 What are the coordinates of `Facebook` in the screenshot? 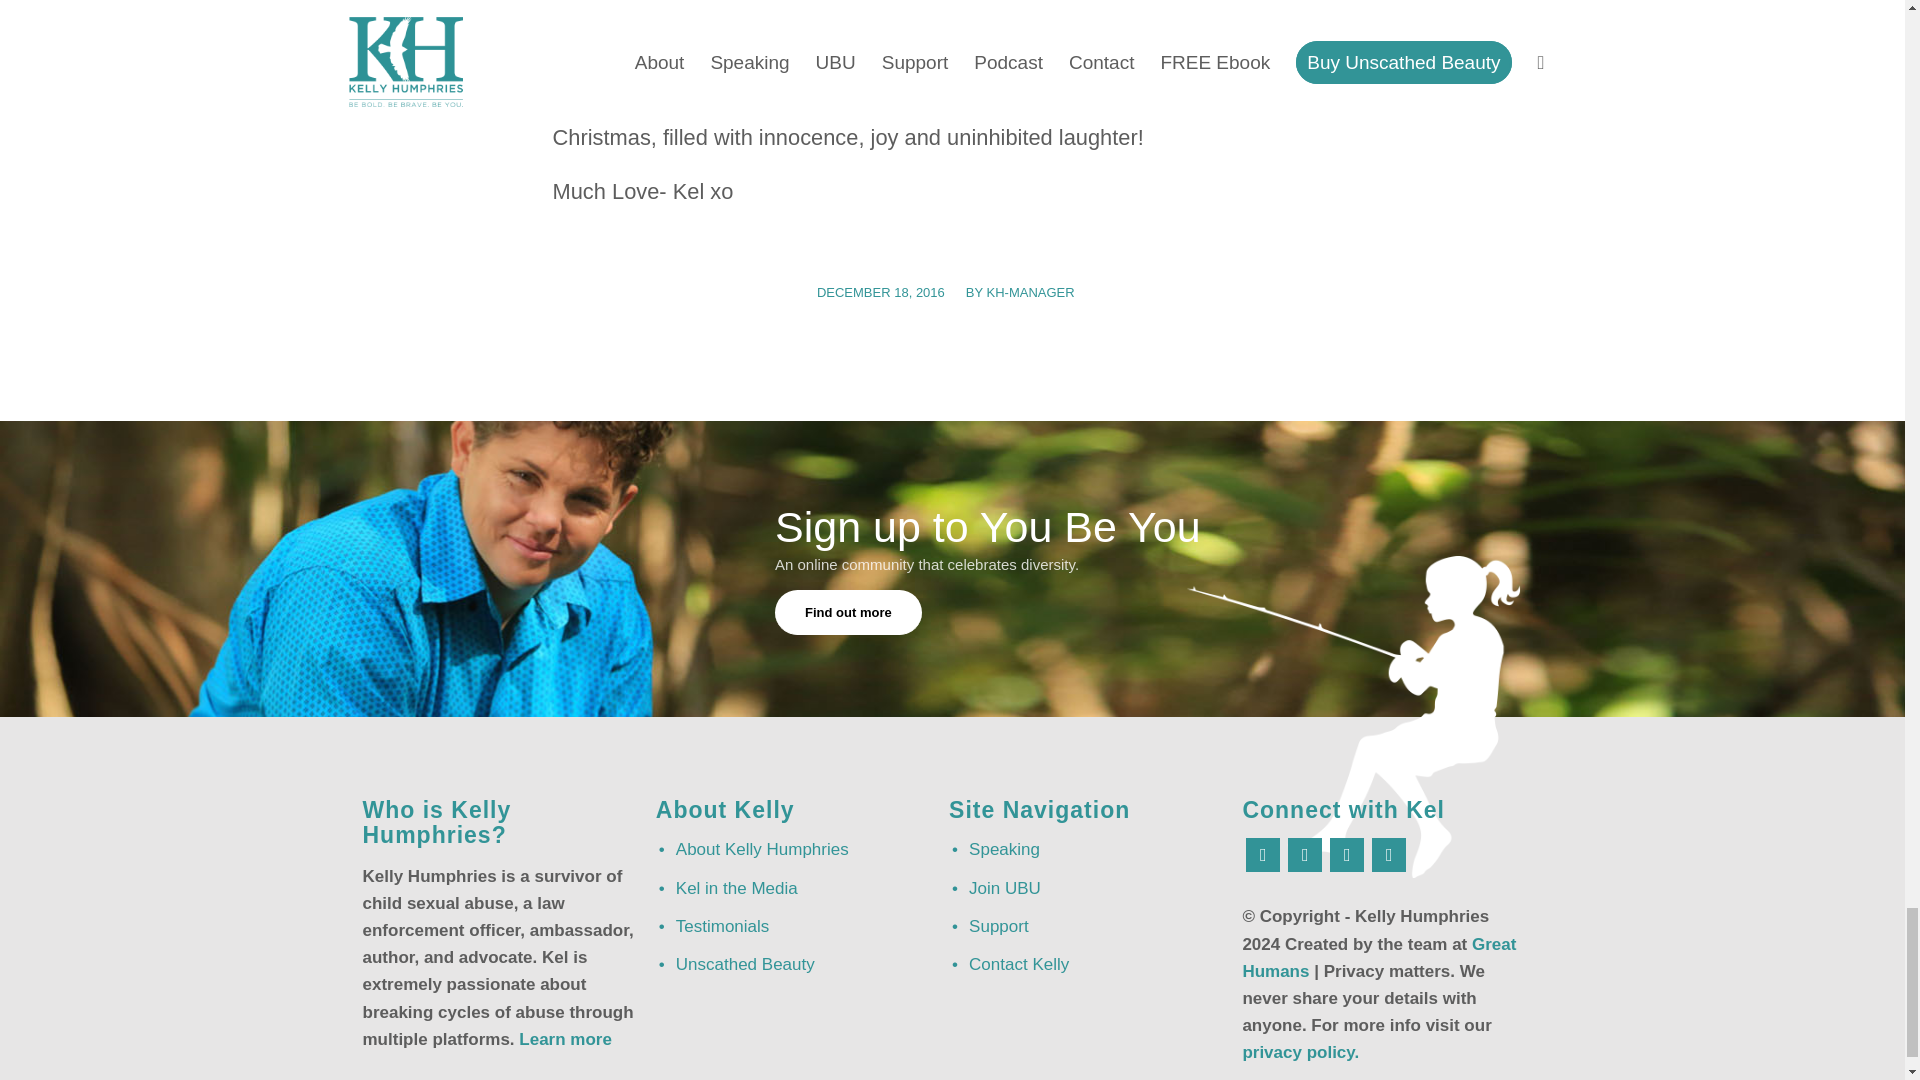 It's located at (1263, 854).